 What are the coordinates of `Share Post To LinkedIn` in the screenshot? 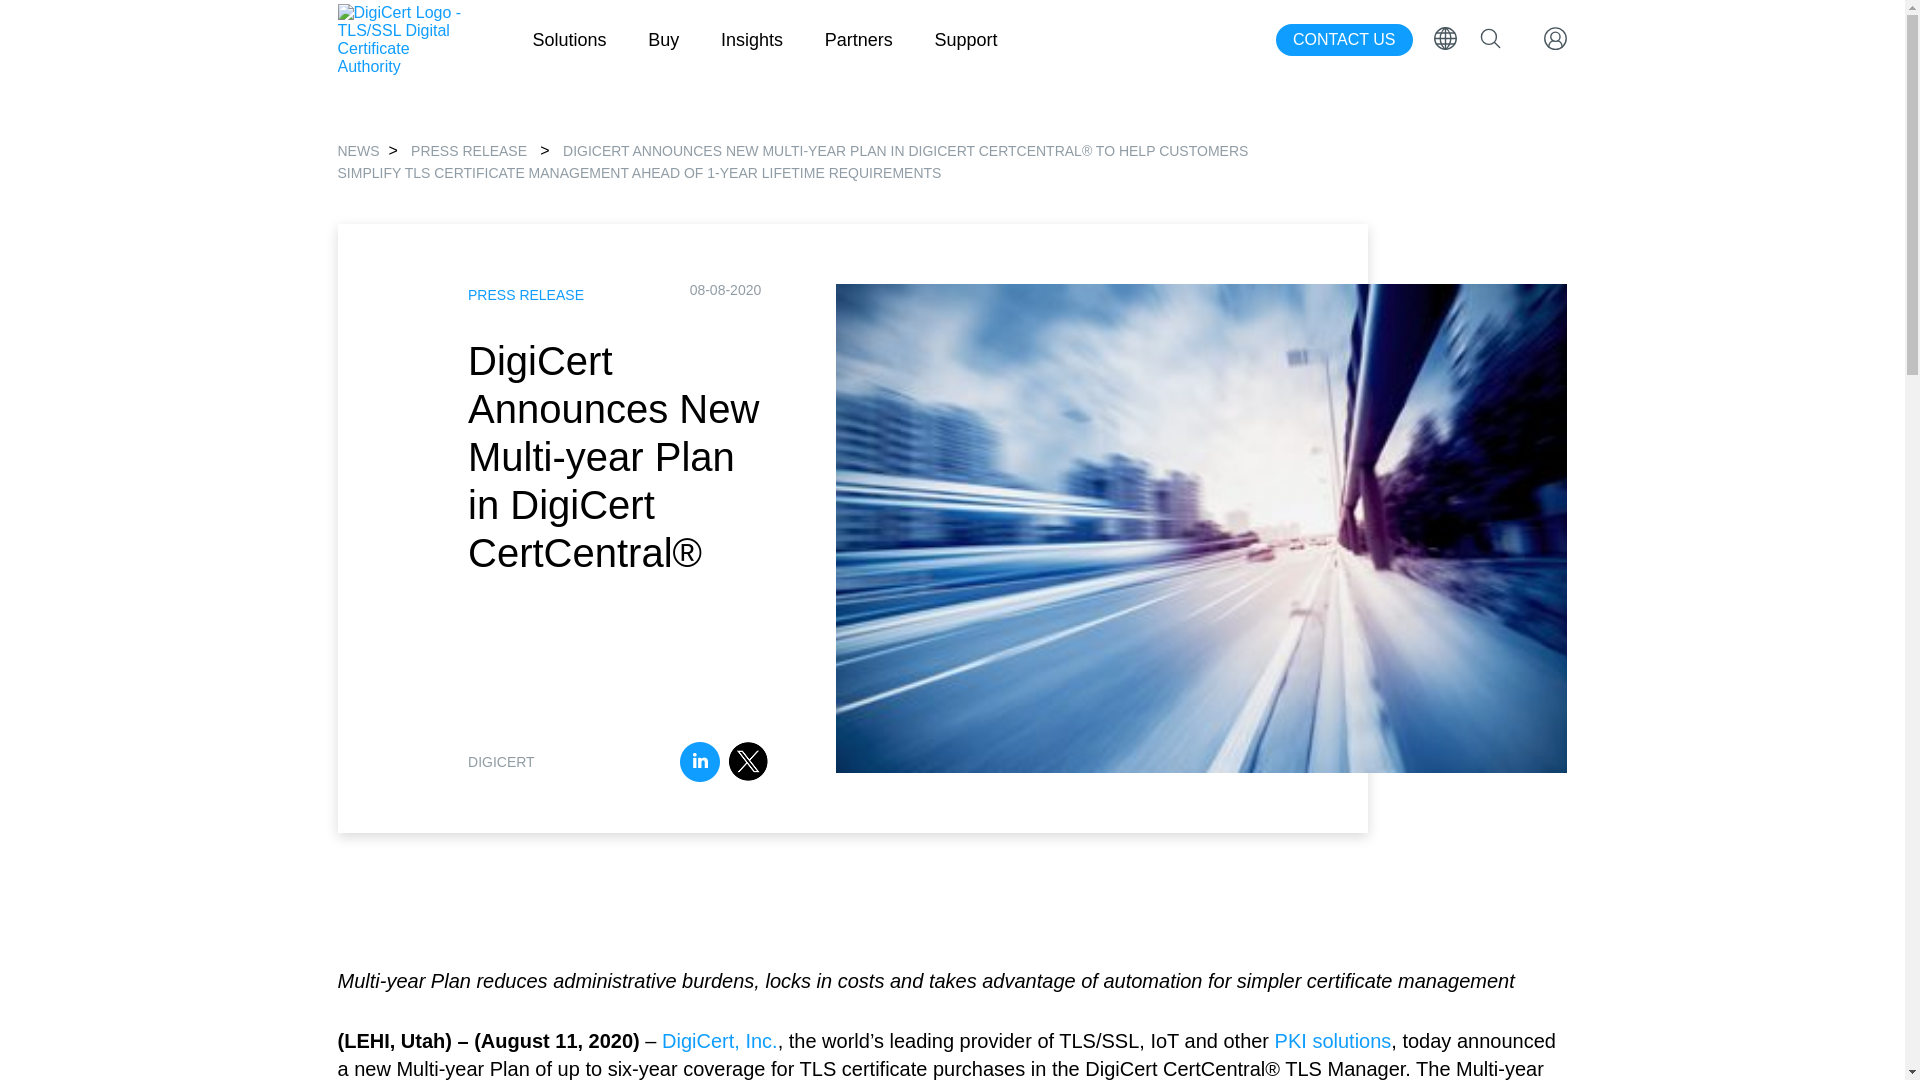 It's located at (699, 764).